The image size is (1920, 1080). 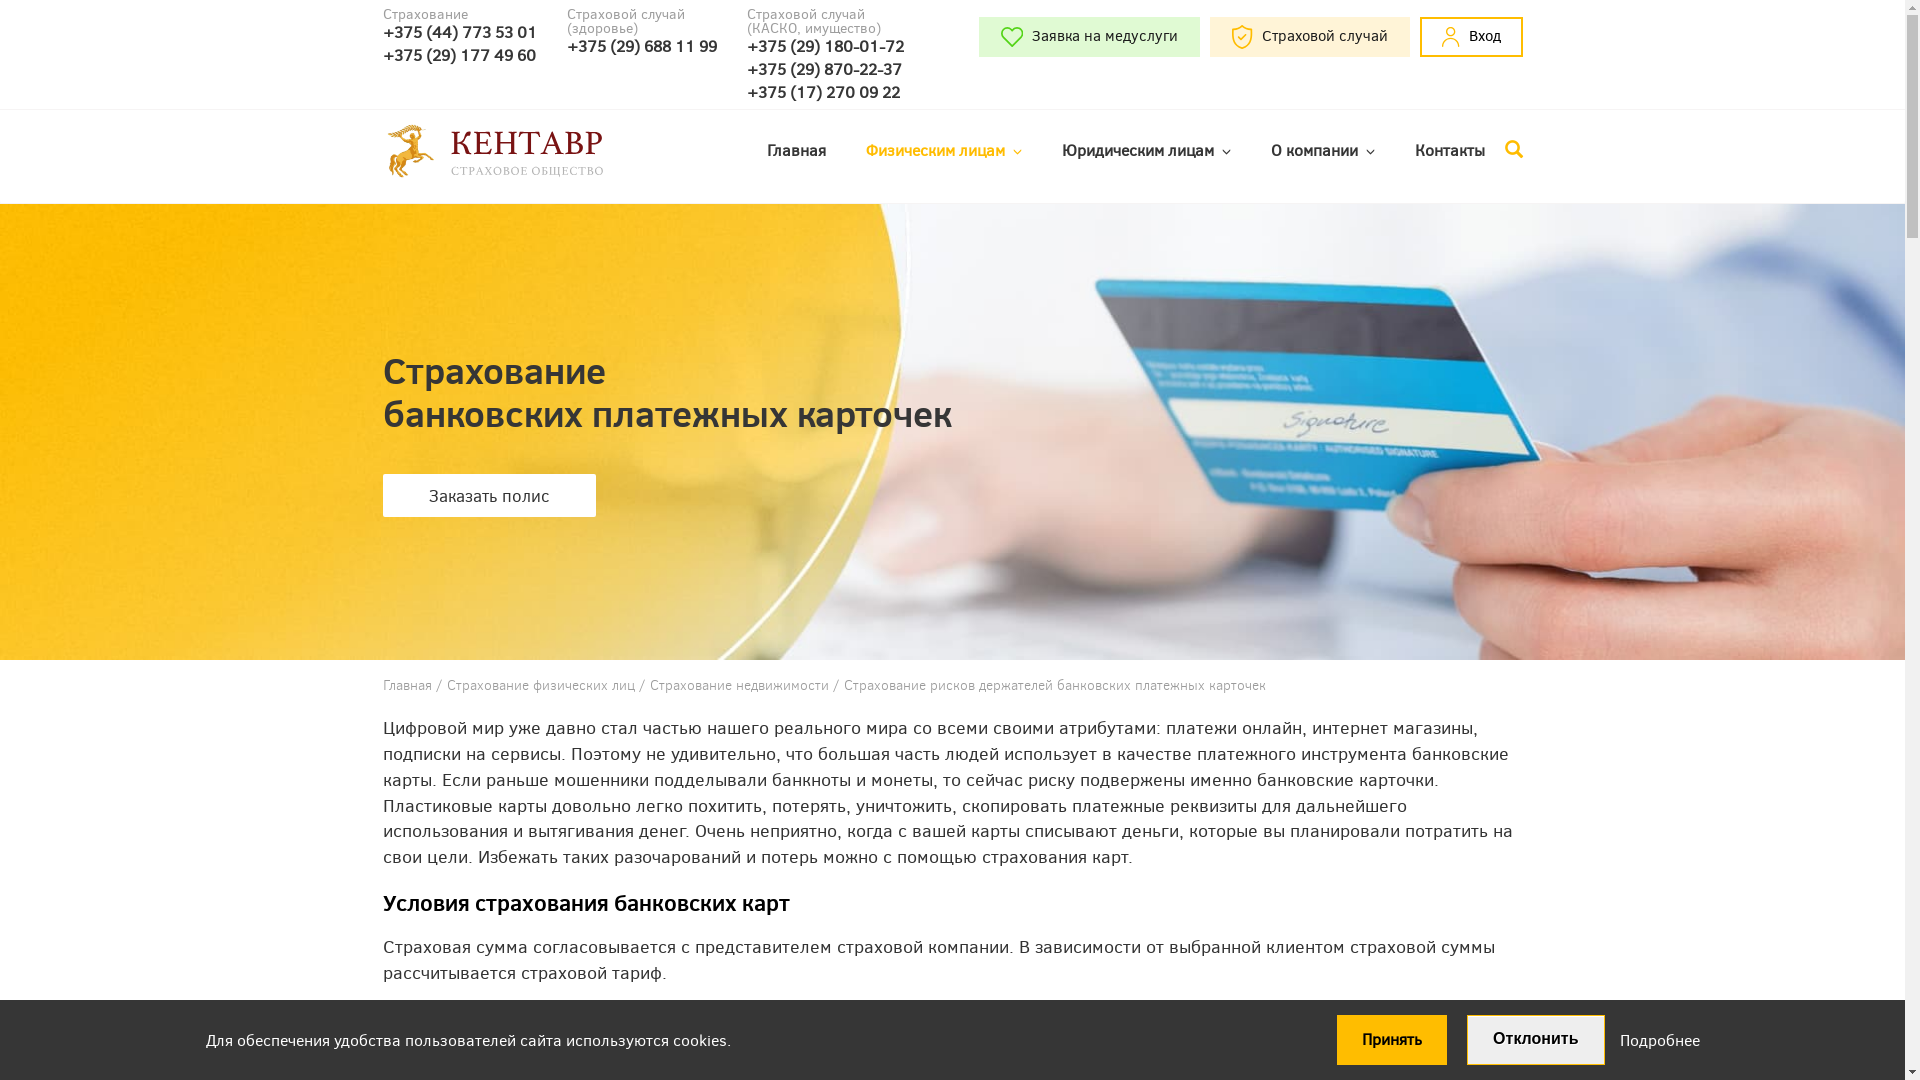 What do you see at coordinates (824, 70) in the screenshot?
I see `+375 (29) 870-22-37` at bounding box center [824, 70].